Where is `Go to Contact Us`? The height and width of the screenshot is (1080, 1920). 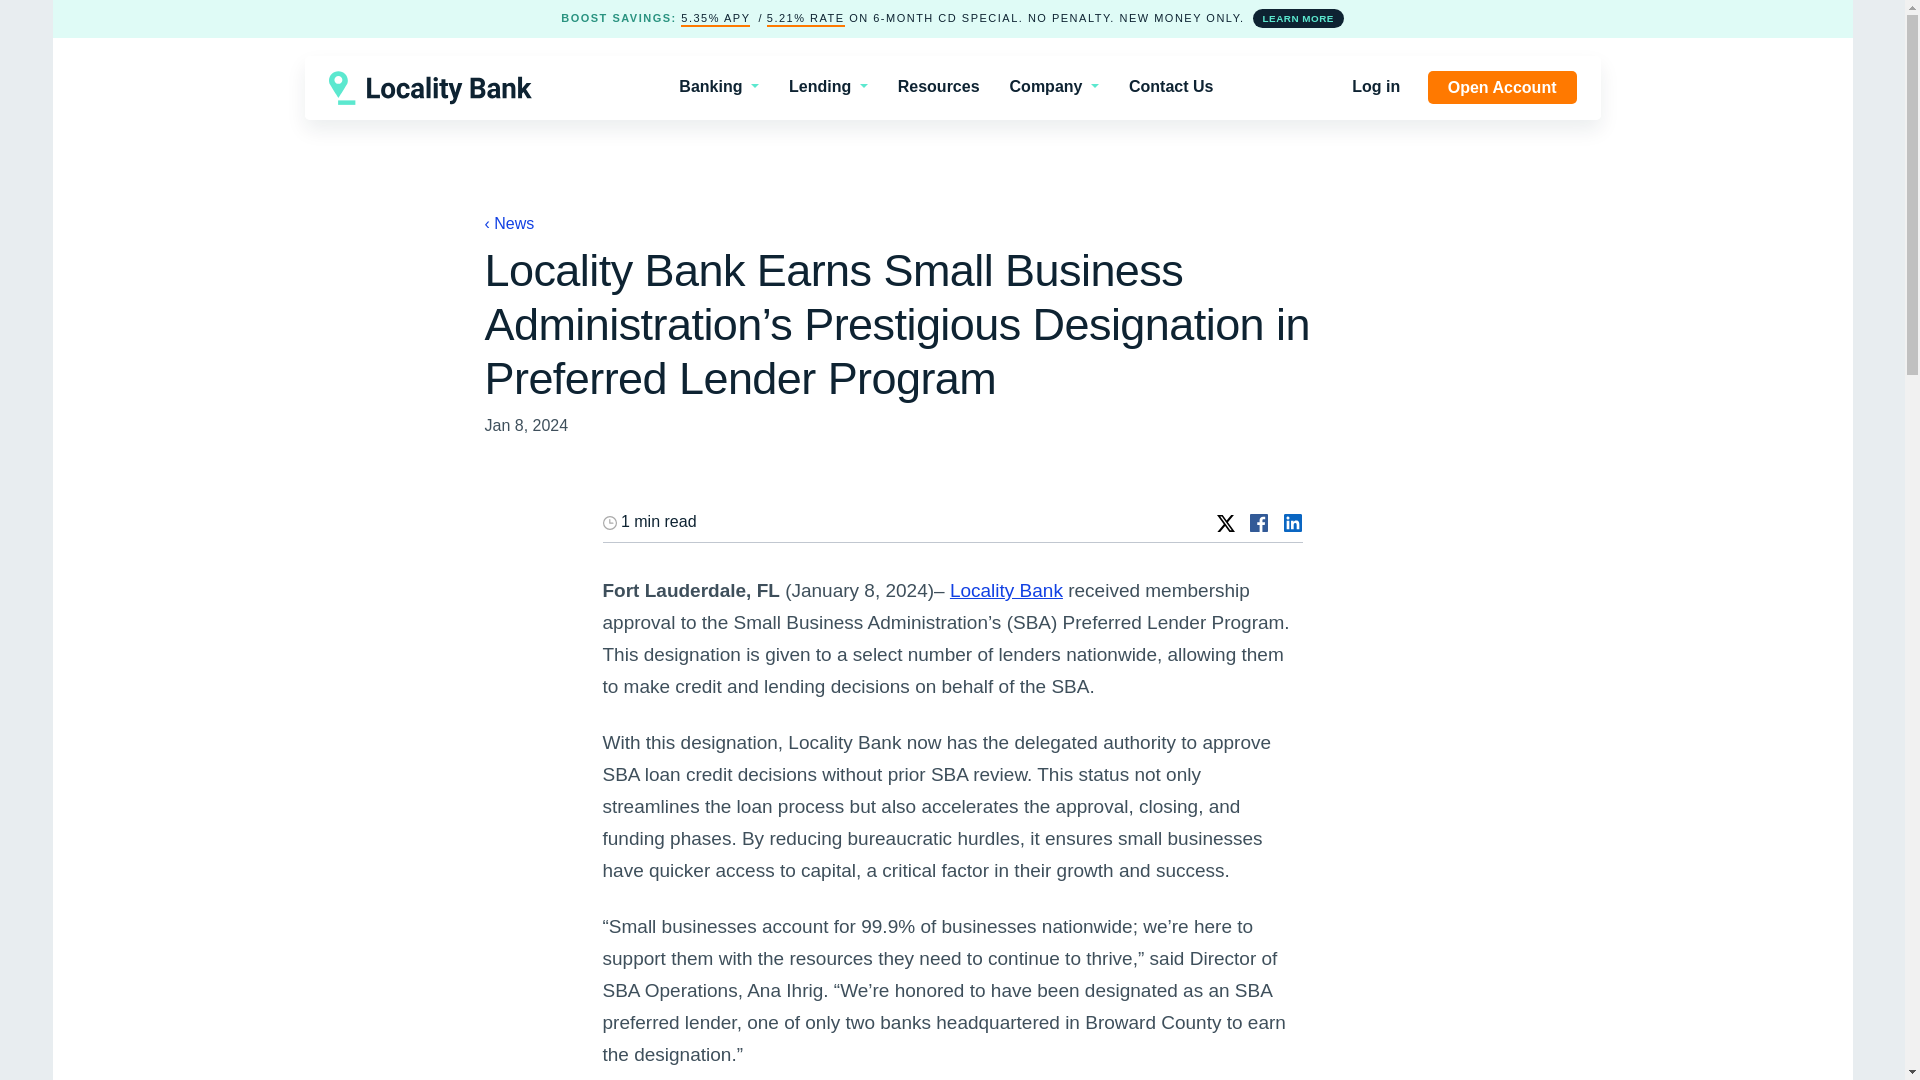 Go to Contact Us is located at coordinates (1170, 86).